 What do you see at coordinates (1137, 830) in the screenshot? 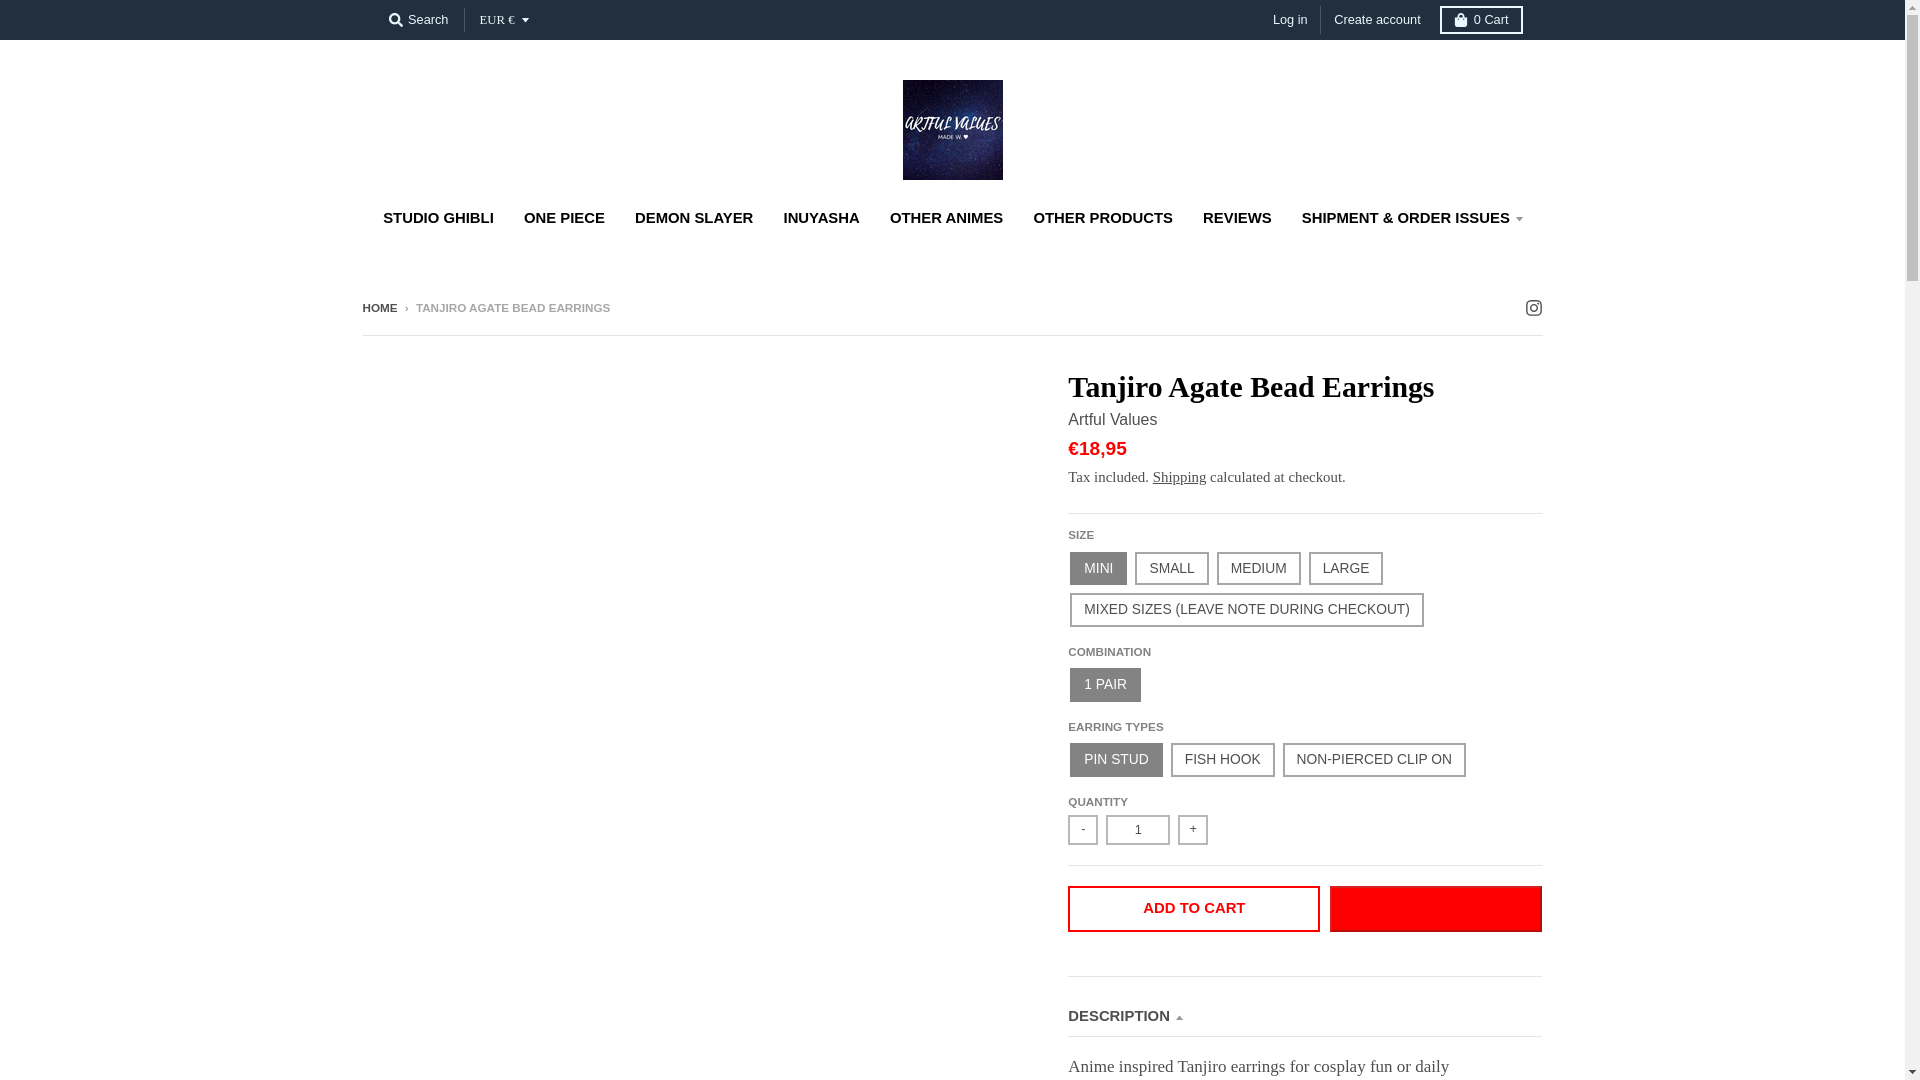
I see `1` at bounding box center [1137, 830].